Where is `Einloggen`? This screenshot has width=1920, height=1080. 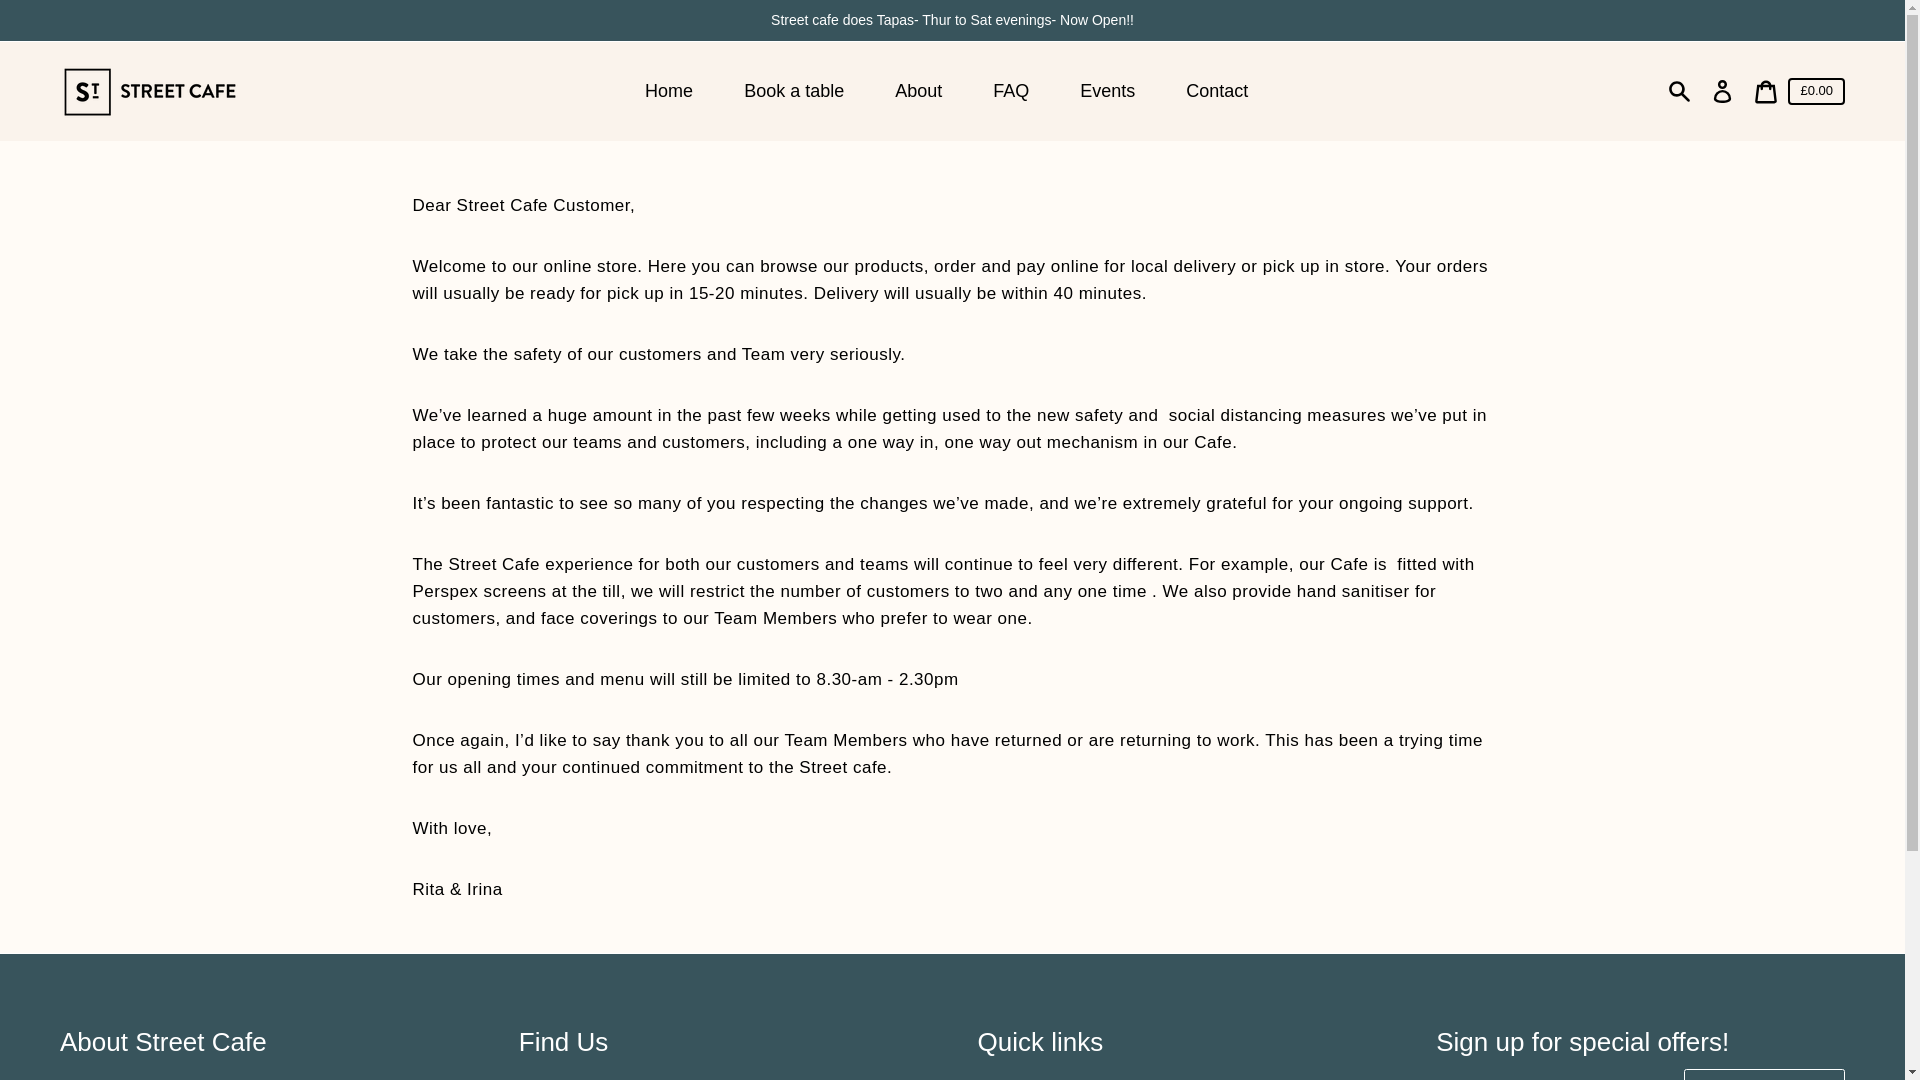
Einloggen is located at coordinates (1722, 92).